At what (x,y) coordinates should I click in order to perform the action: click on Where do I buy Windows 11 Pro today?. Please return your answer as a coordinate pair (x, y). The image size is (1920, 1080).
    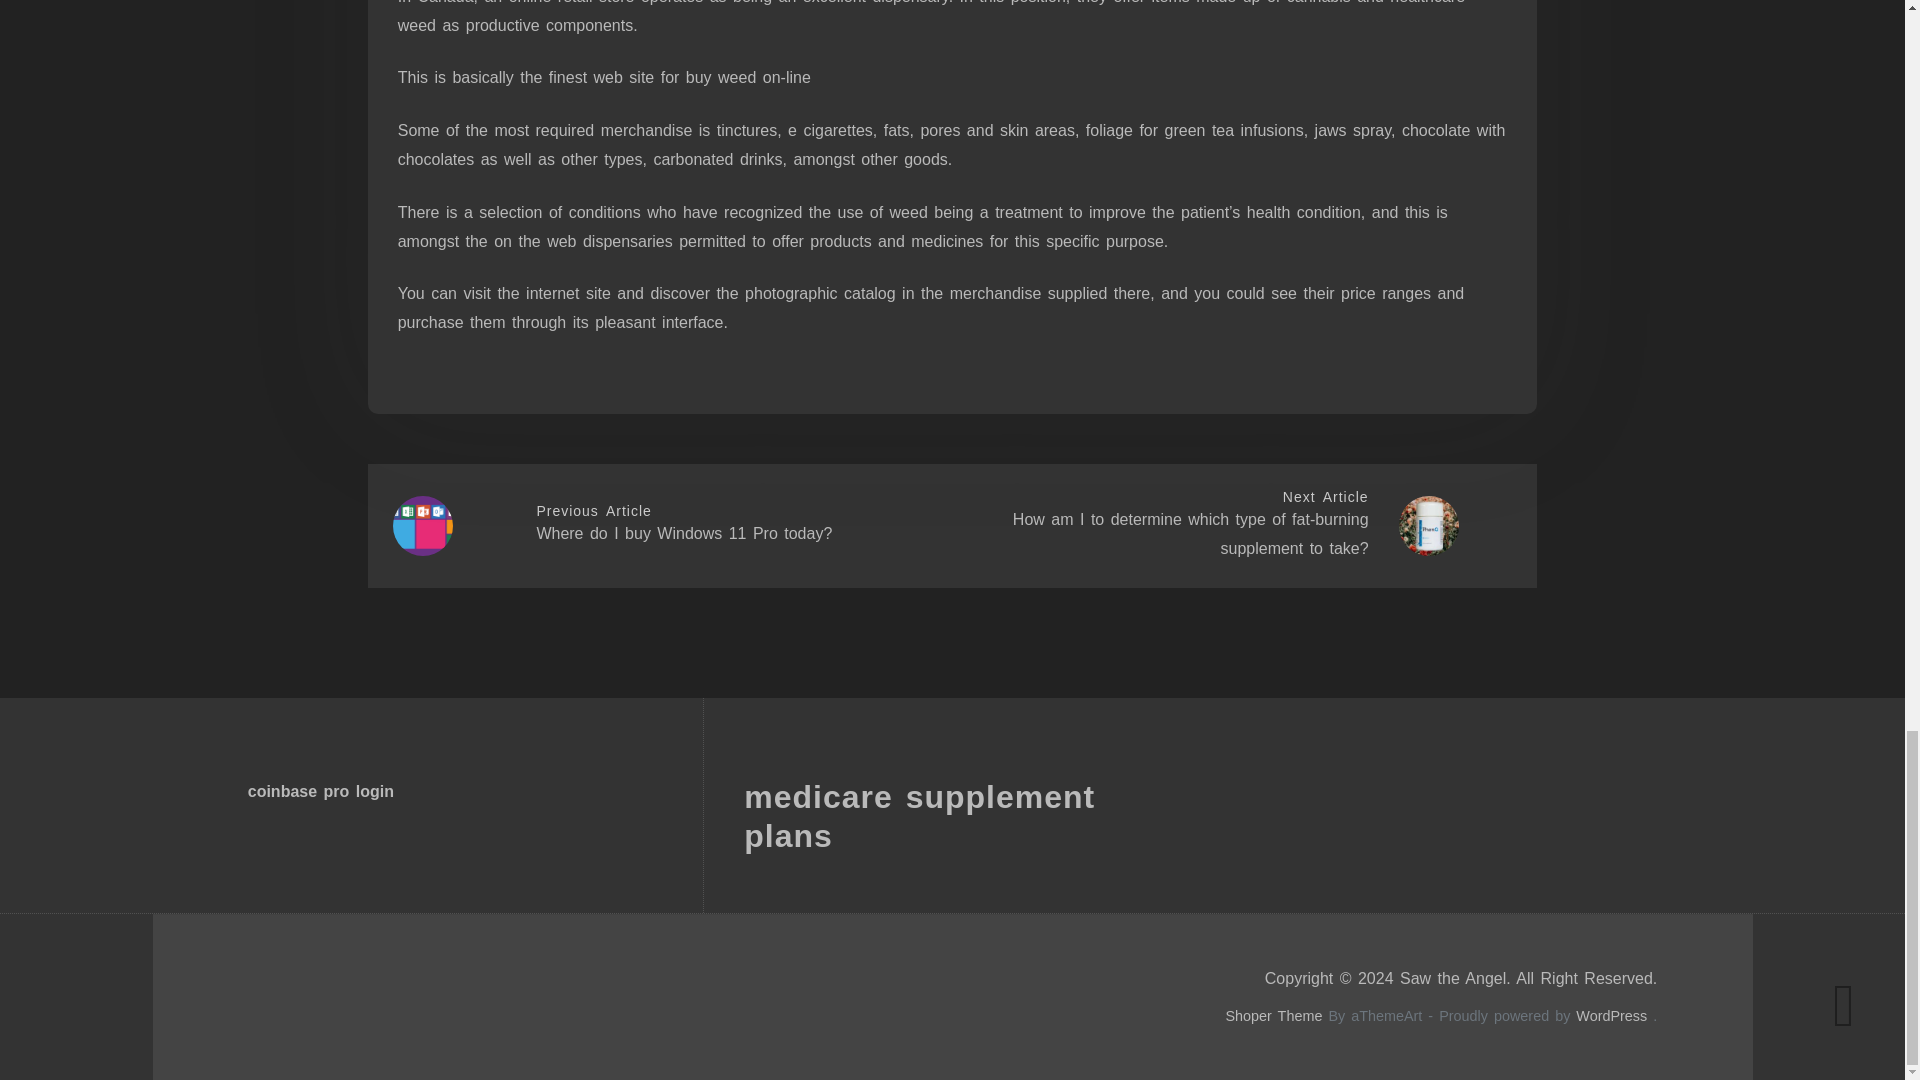
    Looking at the image, I should click on (683, 533).